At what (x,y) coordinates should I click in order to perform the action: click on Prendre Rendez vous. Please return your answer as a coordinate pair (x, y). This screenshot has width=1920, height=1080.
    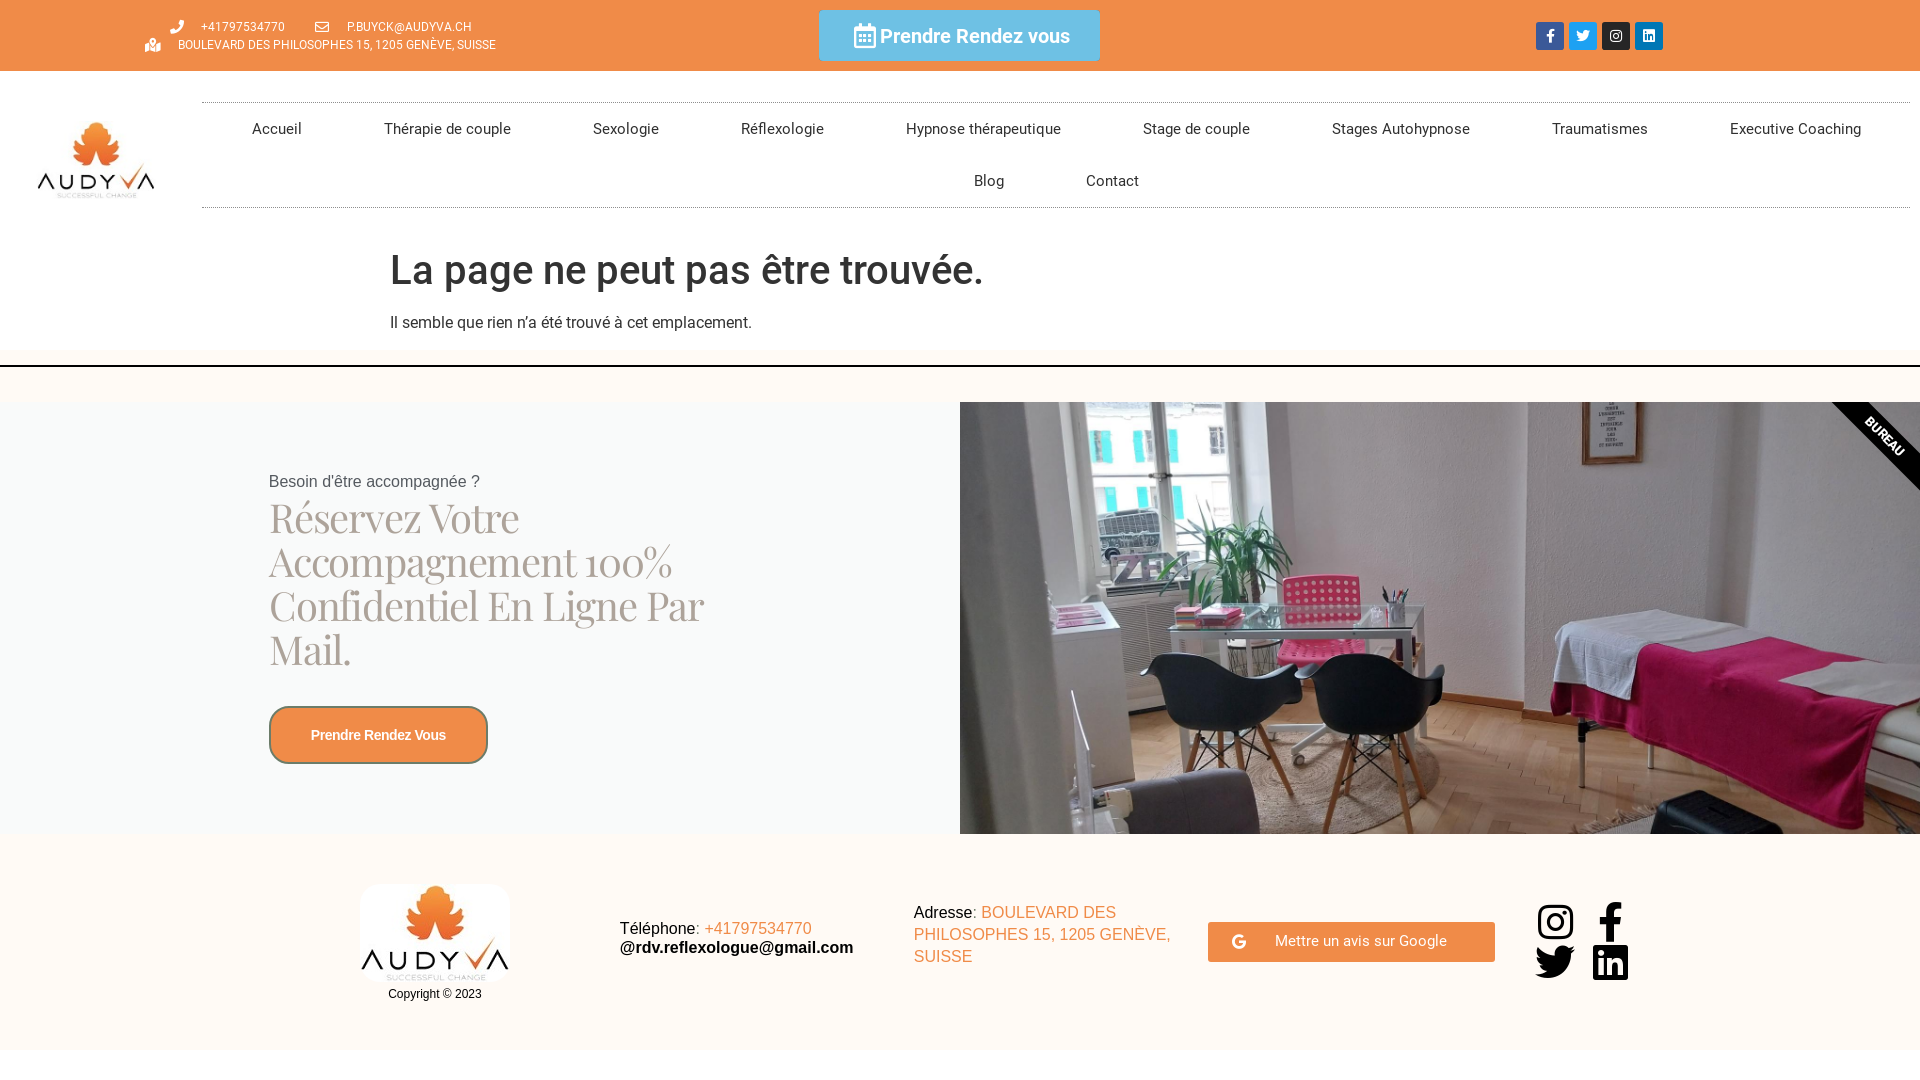
    Looking at the image, I should click on (960, 36).